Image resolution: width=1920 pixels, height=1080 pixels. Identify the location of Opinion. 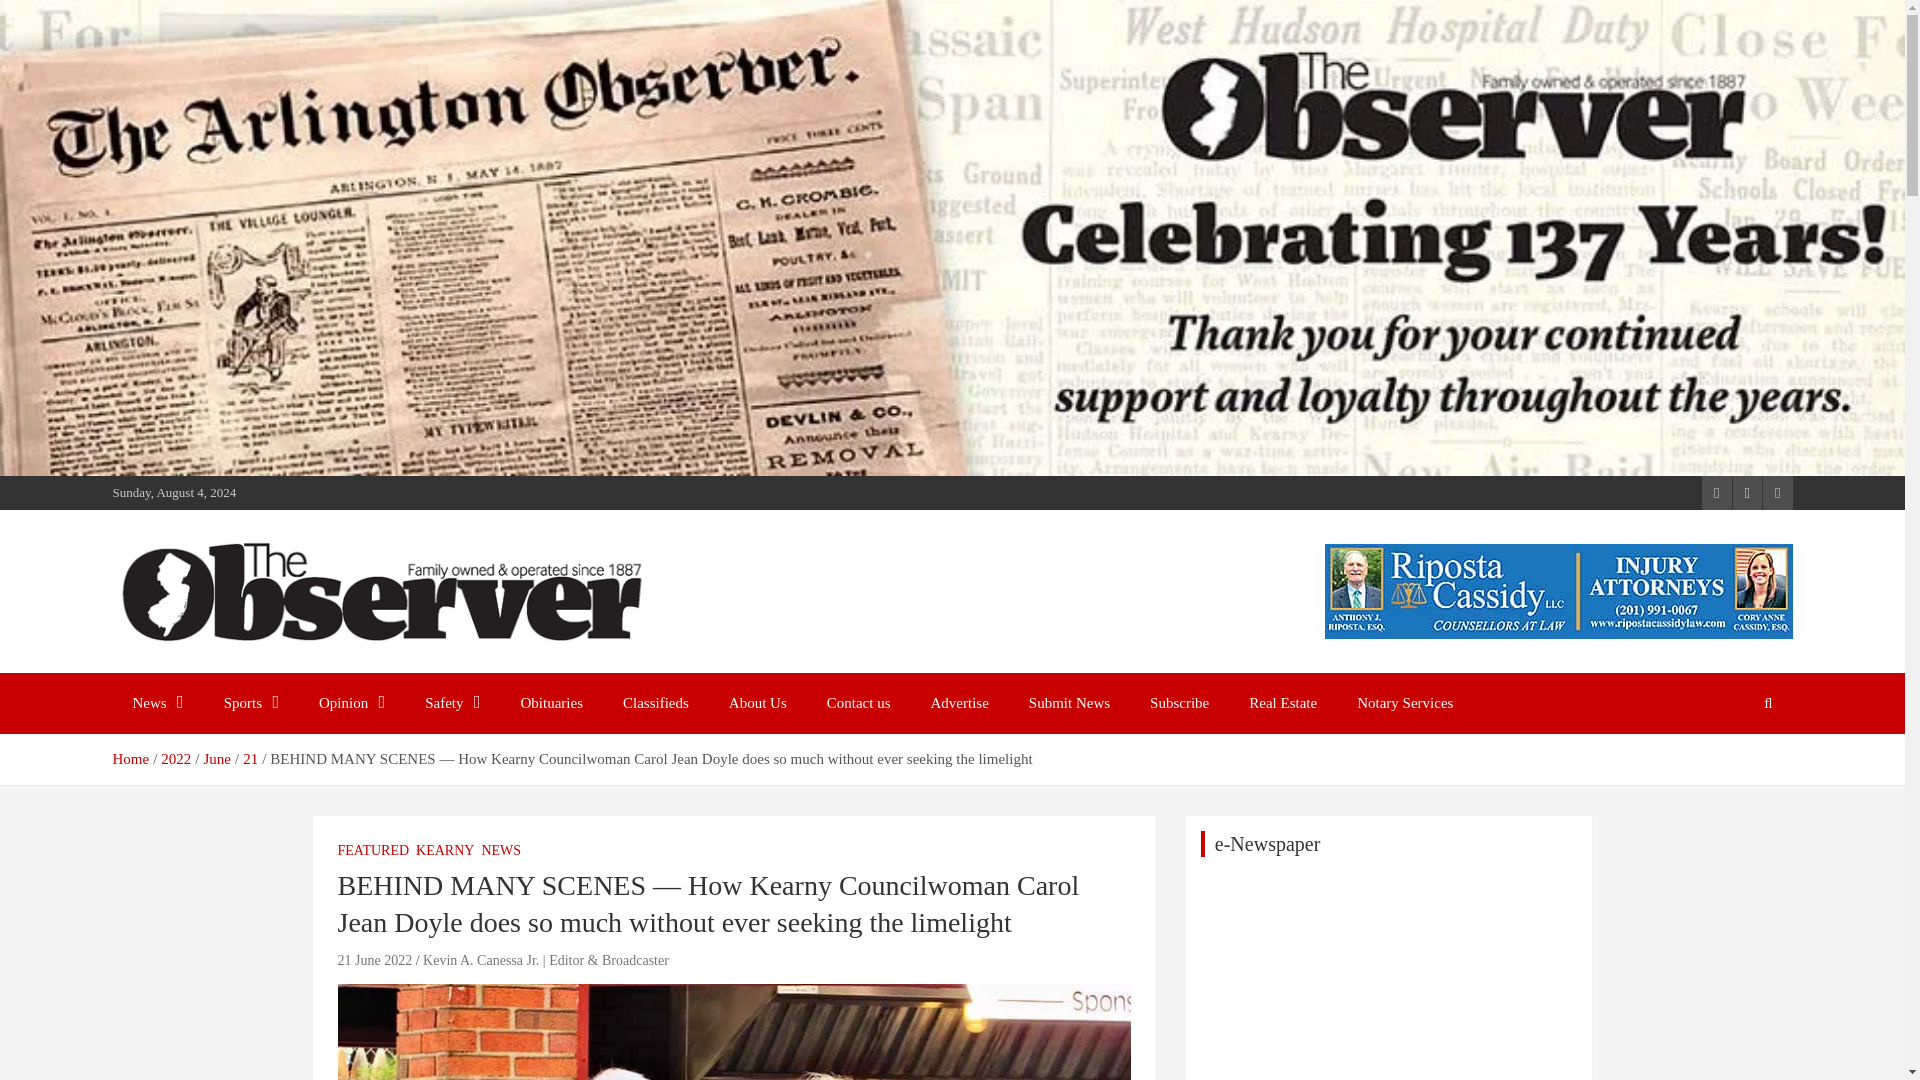
(352, 703).